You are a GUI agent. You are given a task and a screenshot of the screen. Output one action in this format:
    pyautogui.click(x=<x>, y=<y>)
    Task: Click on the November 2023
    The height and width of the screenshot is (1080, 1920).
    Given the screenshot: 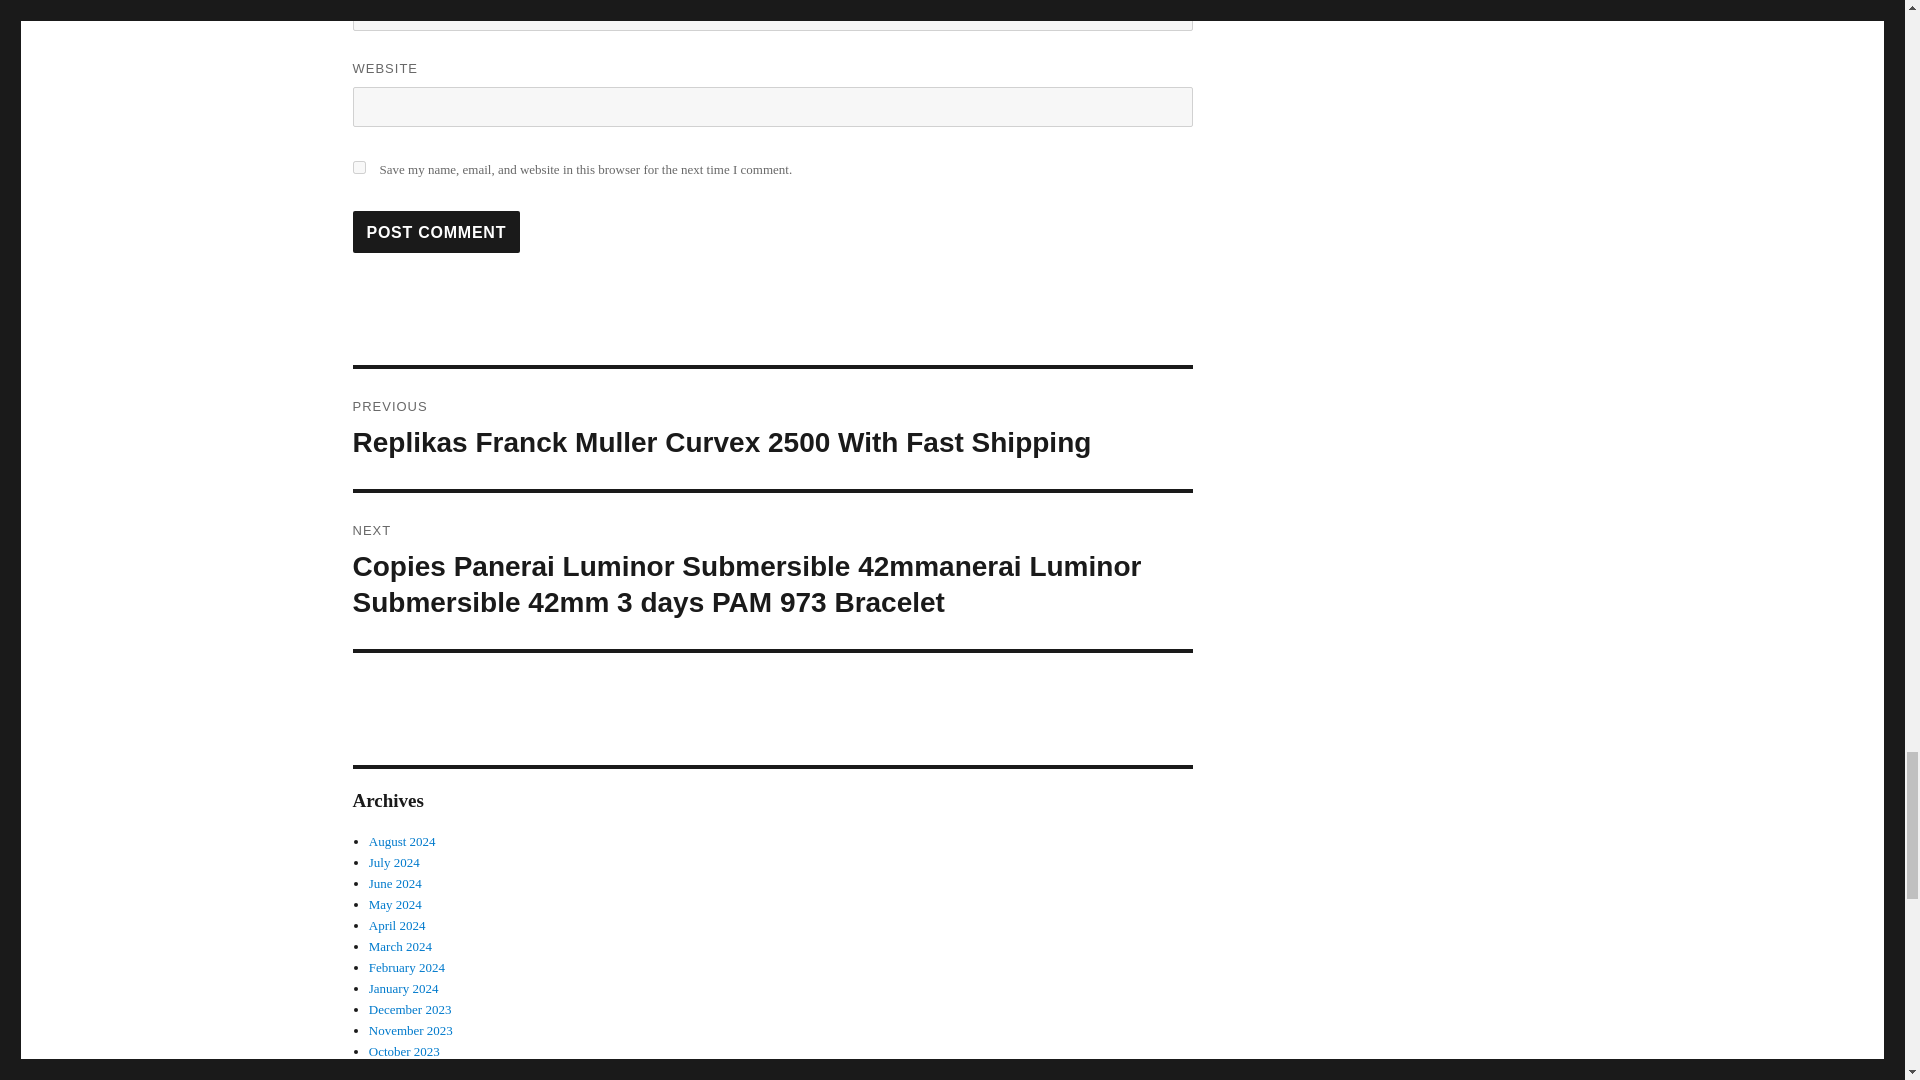 What is the action you would take?
    pyautogui.click(x=410, y=1030)
    